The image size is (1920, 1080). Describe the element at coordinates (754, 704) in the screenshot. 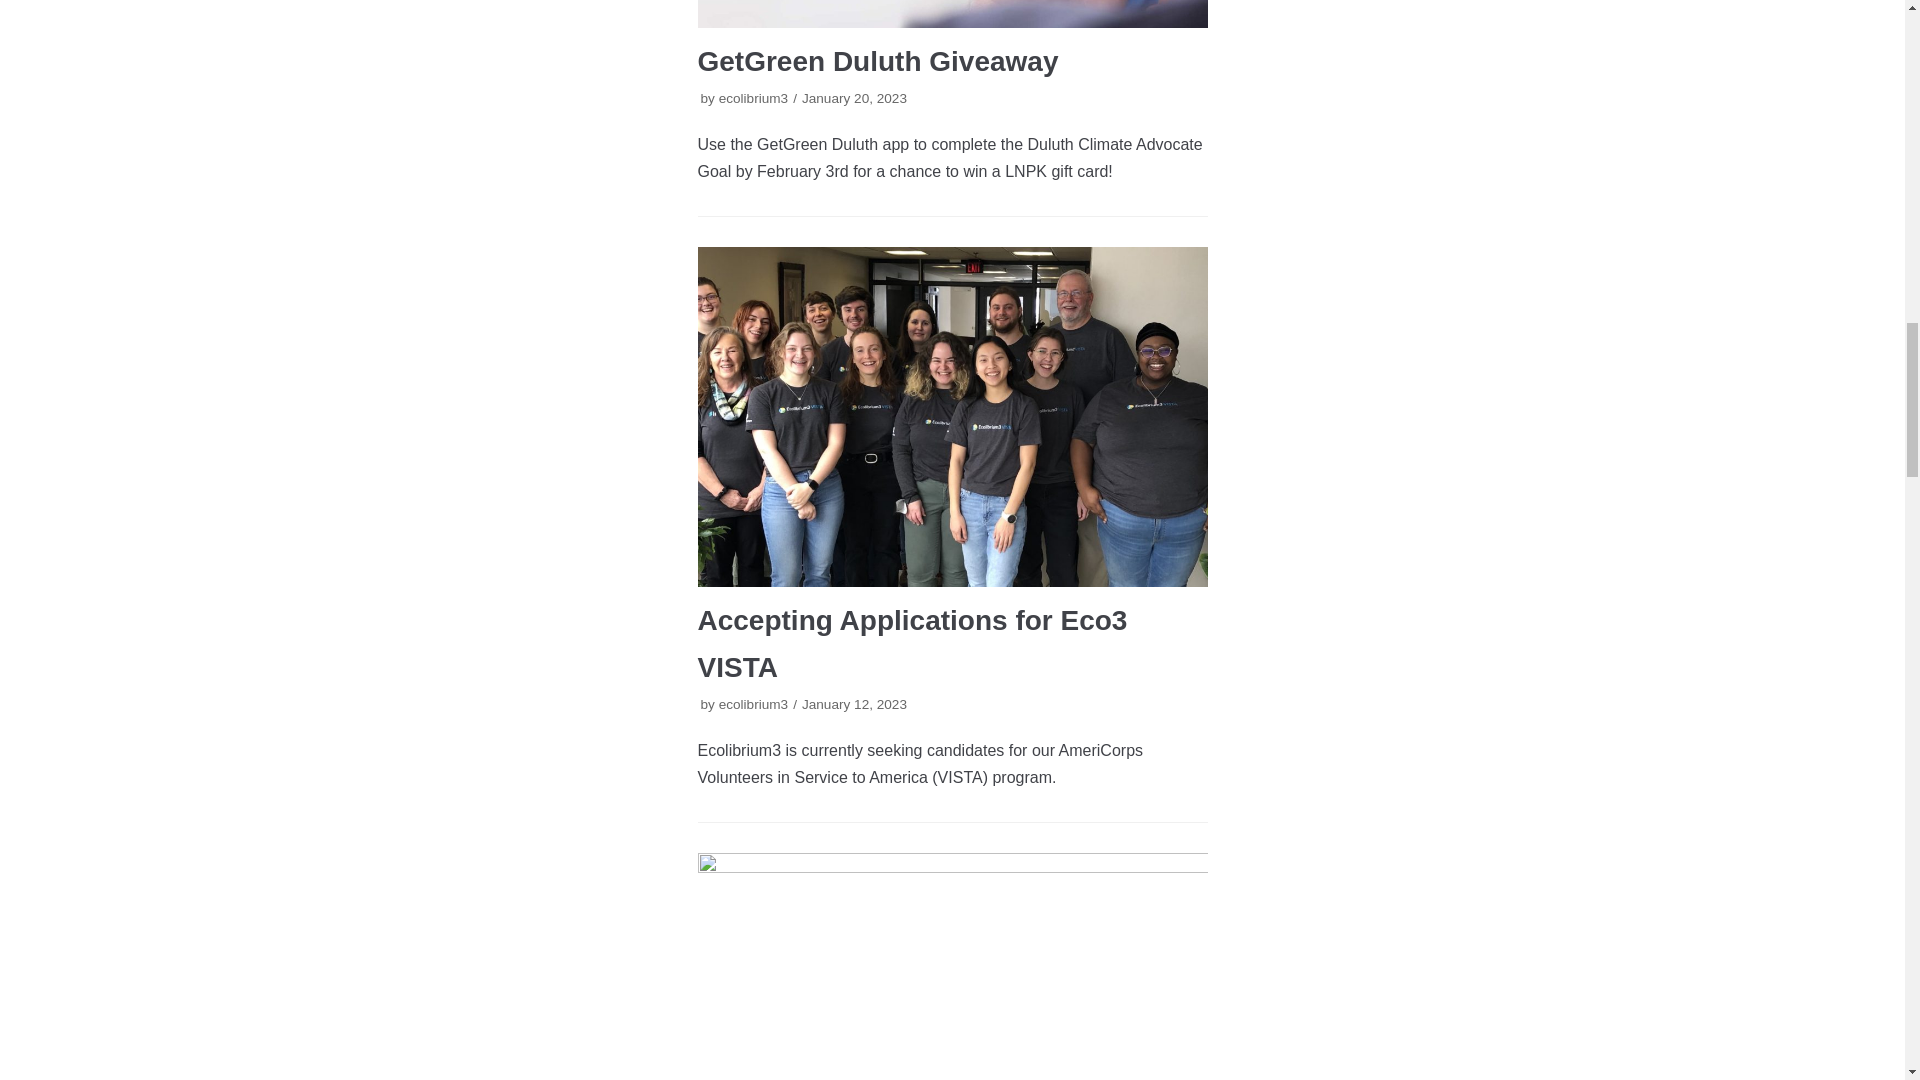

I see `Posts by ecolibrium3` at that location.